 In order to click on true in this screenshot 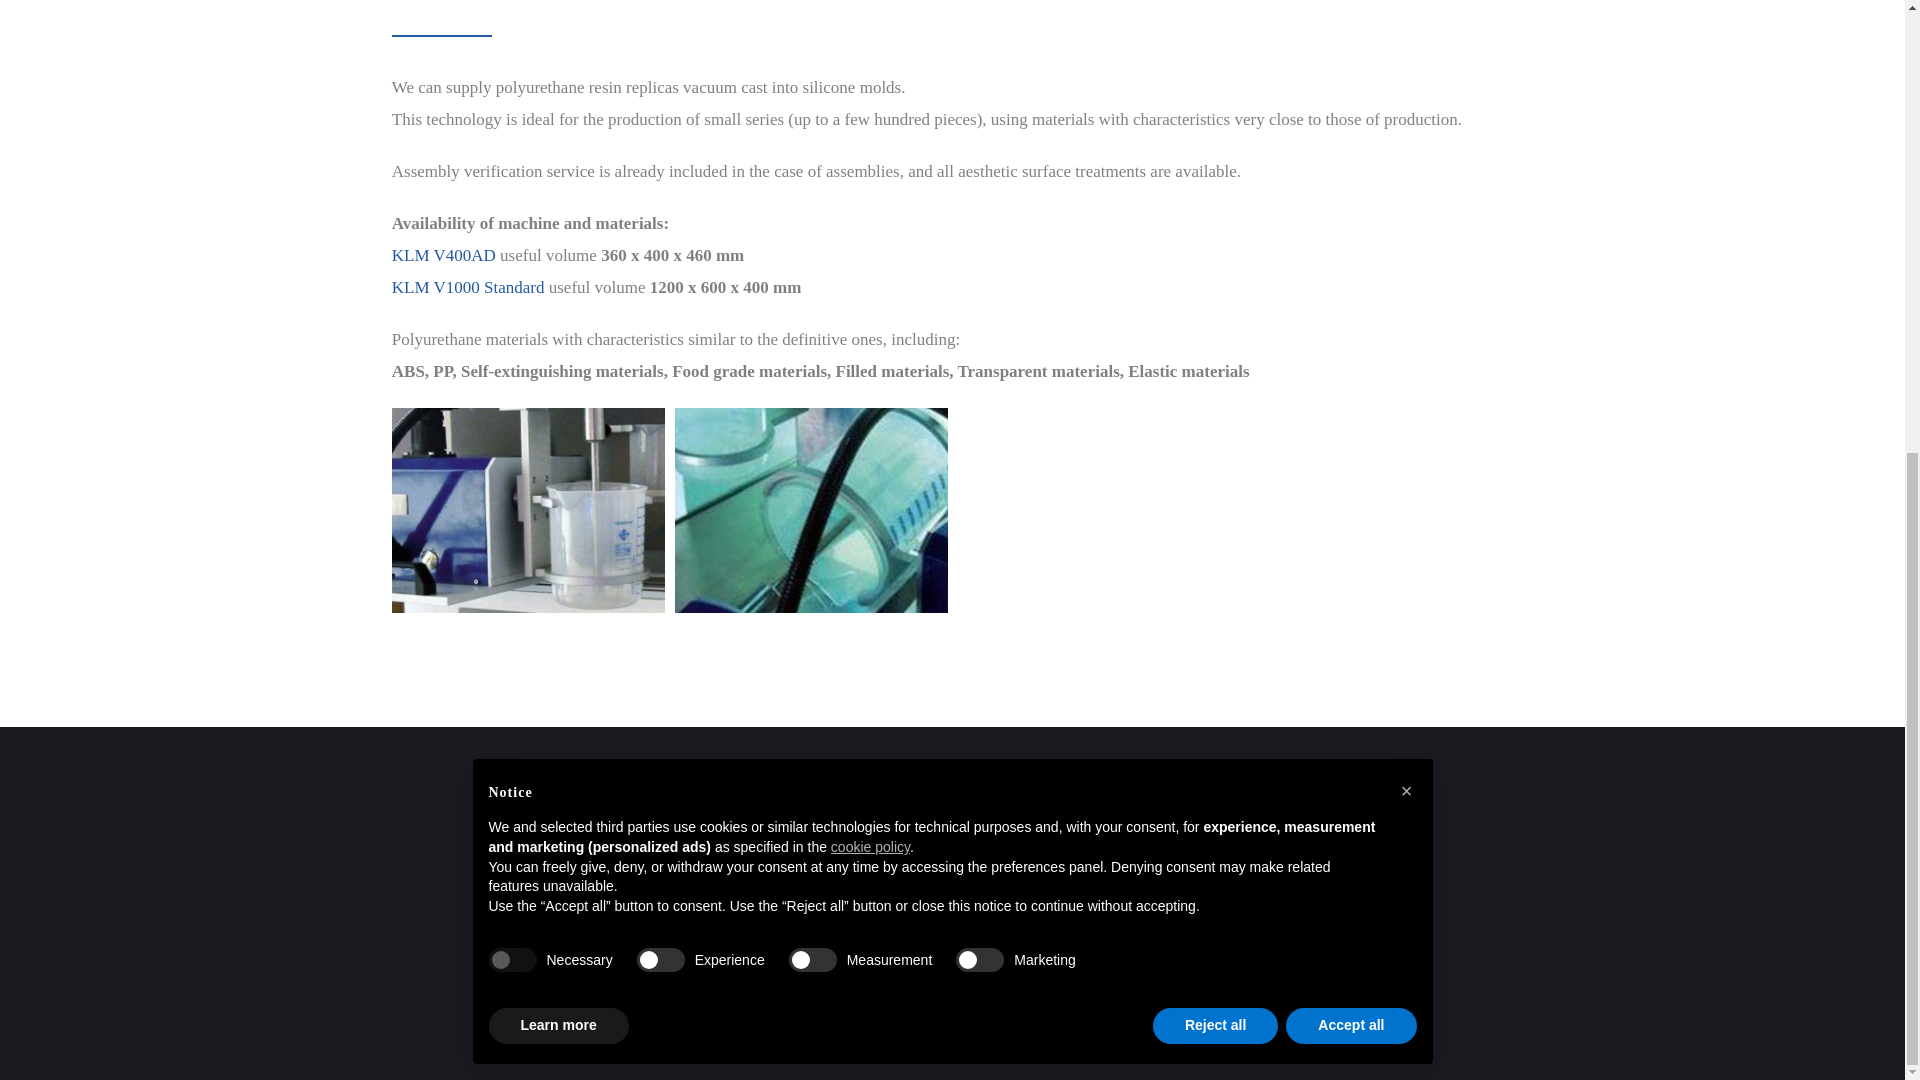, I will do `click(511, 188)`.